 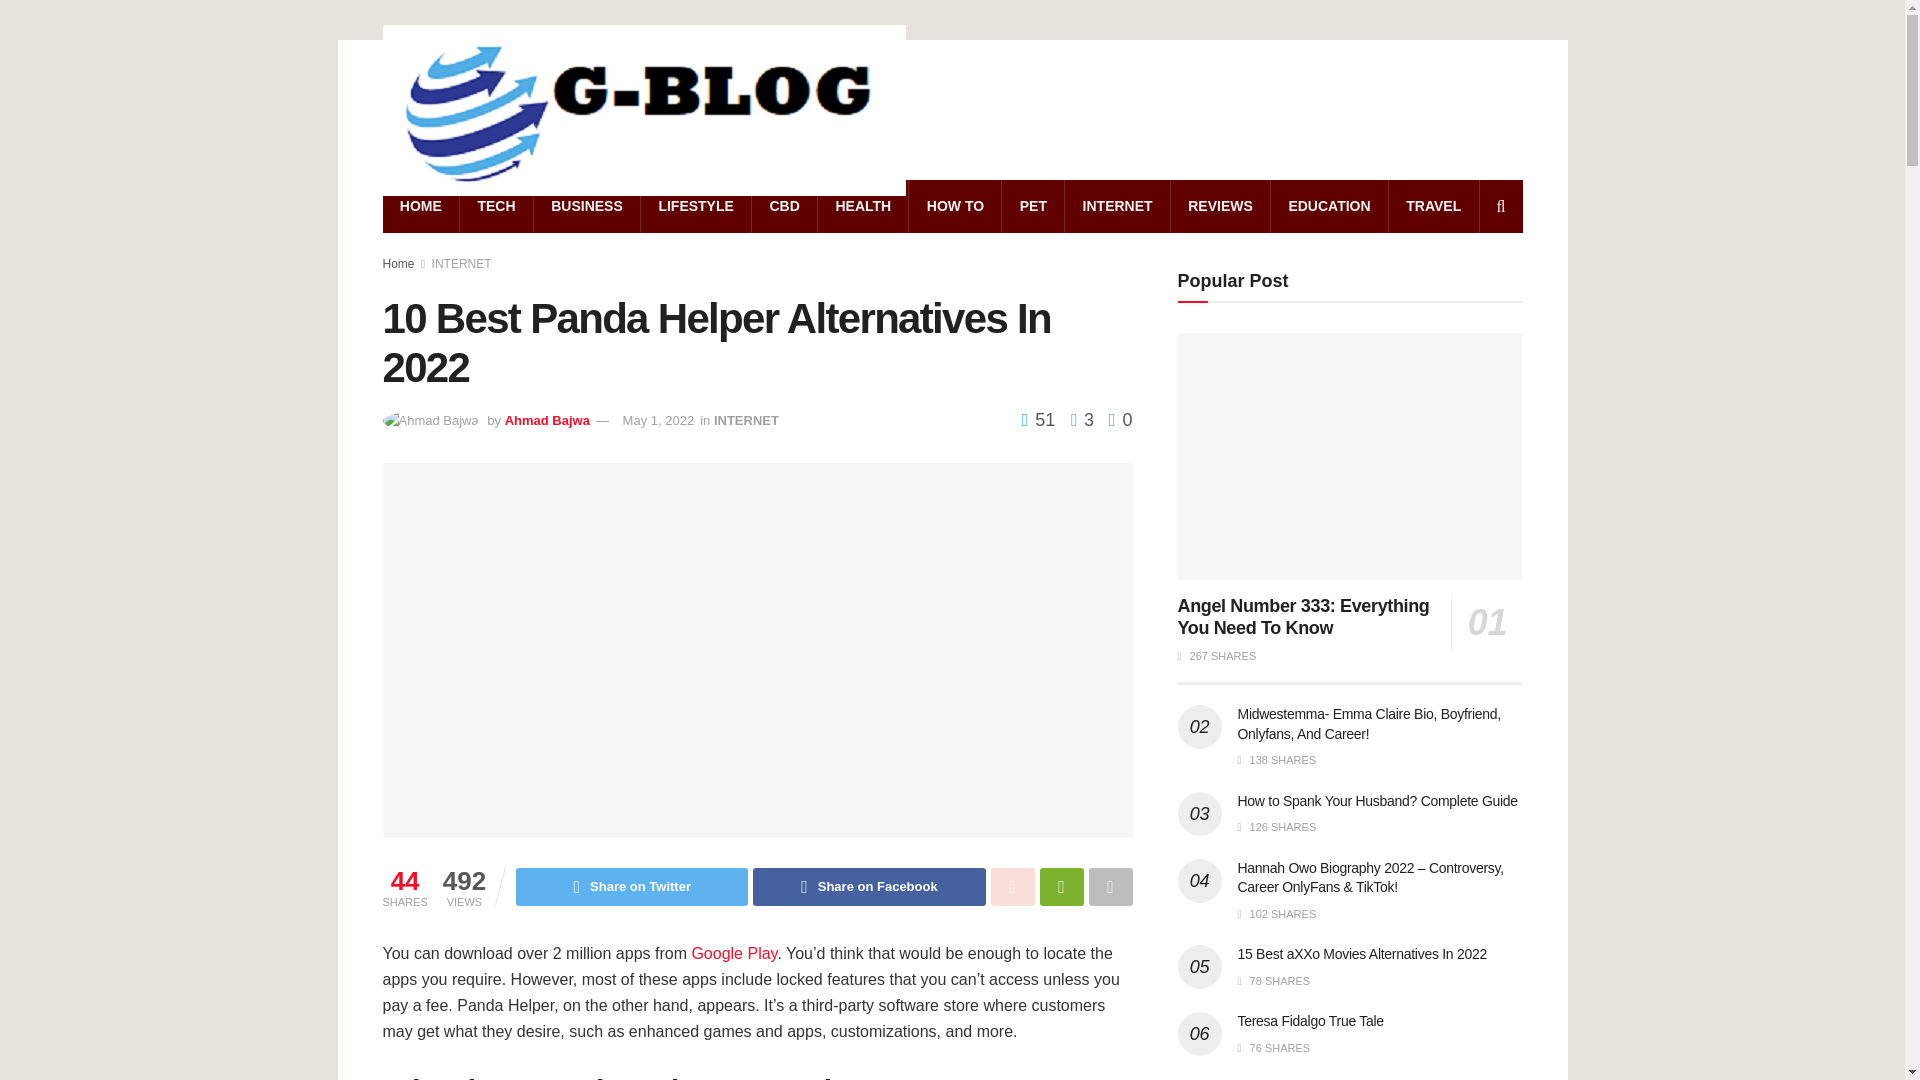 I want to click on TRAVEL, so click(x=1433, y=206).